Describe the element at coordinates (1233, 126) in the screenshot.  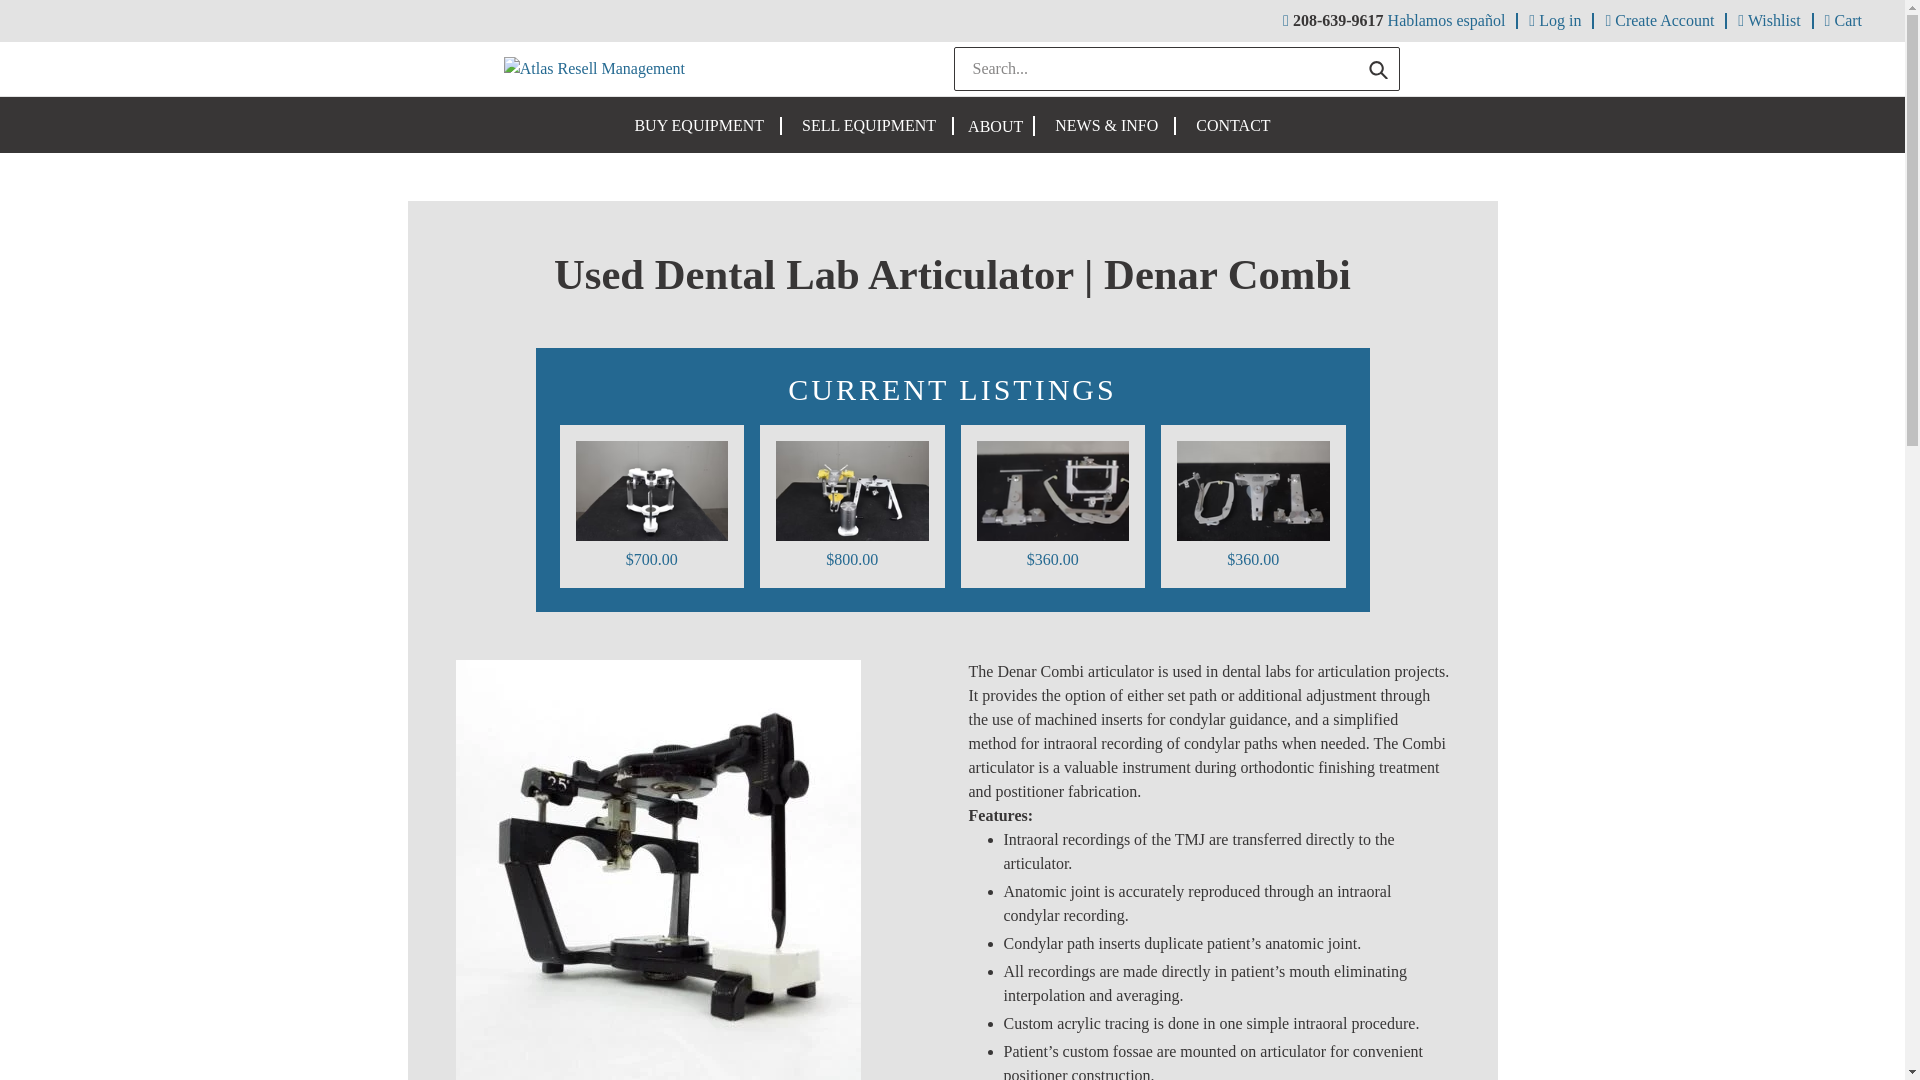
I see `CONTACT` at that location.